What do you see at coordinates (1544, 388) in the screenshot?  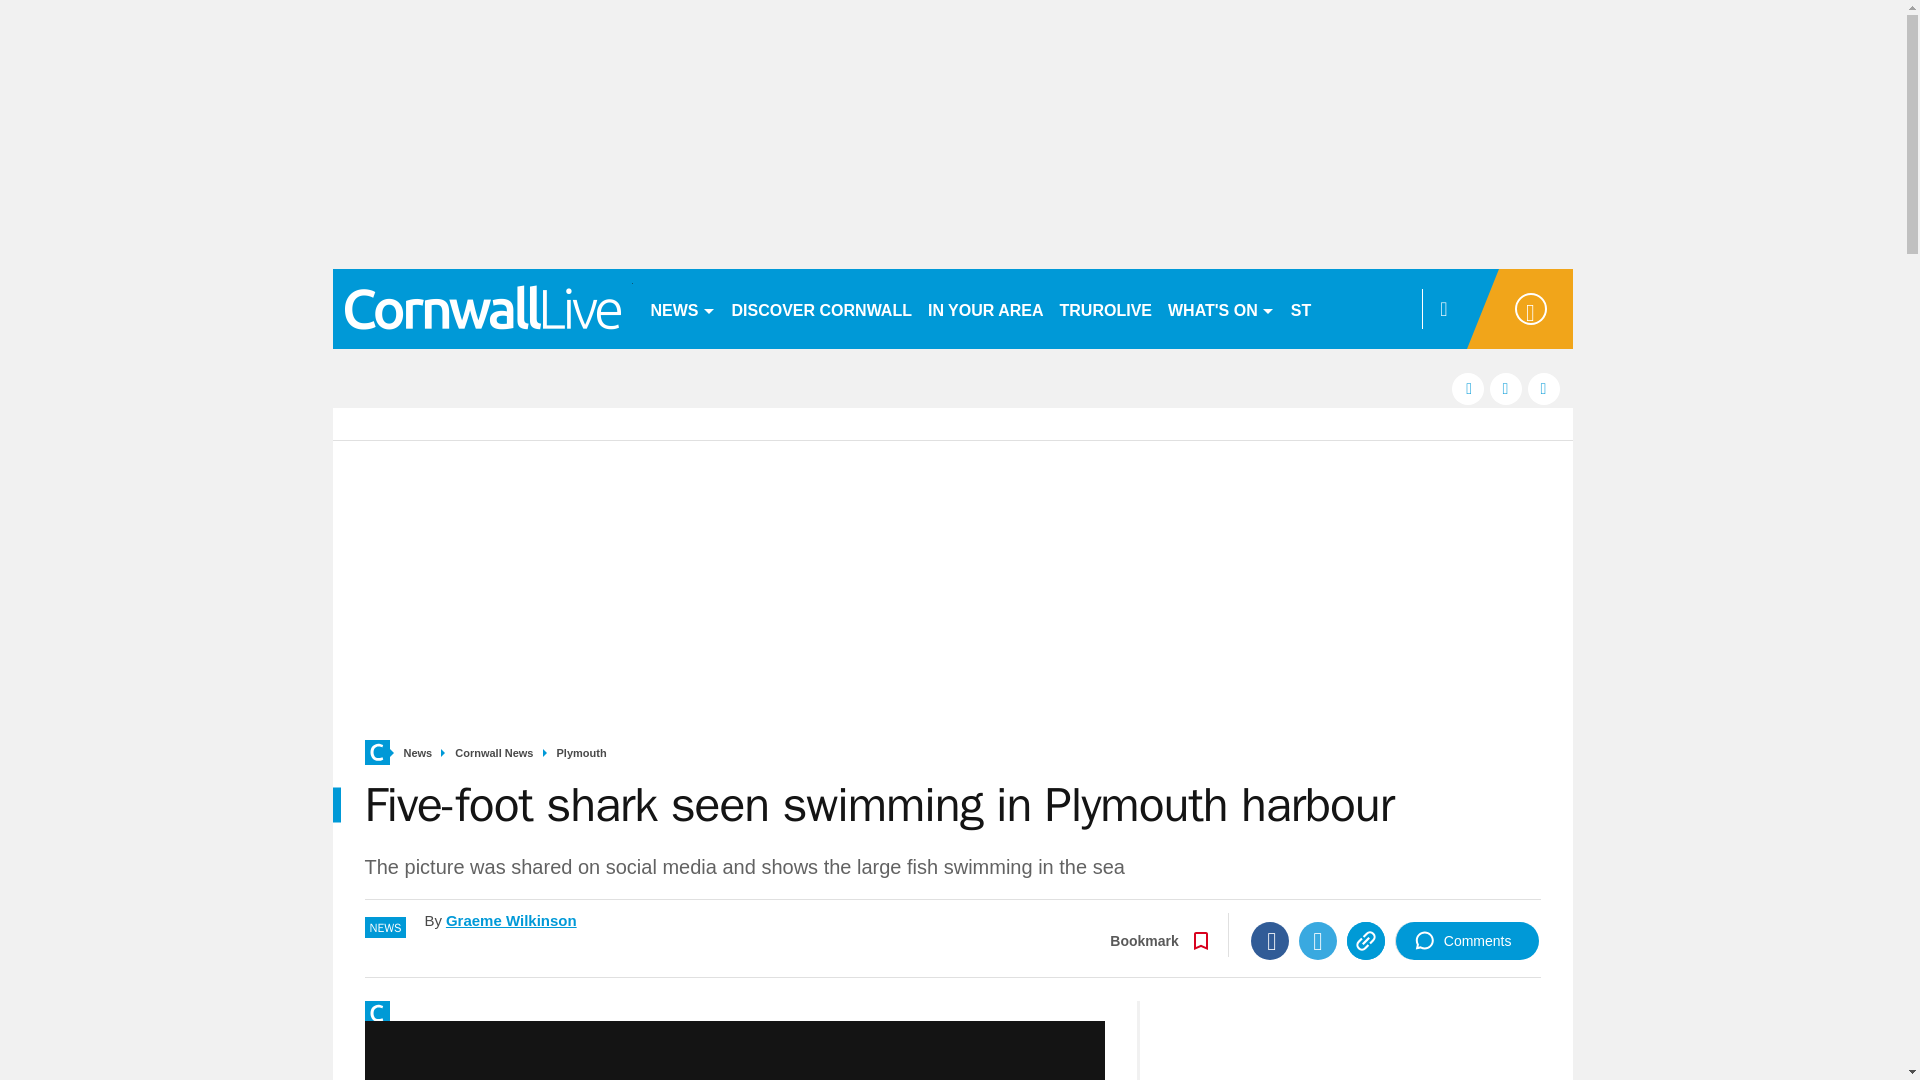 I see `instagram` at bounding box center [1544, 388].